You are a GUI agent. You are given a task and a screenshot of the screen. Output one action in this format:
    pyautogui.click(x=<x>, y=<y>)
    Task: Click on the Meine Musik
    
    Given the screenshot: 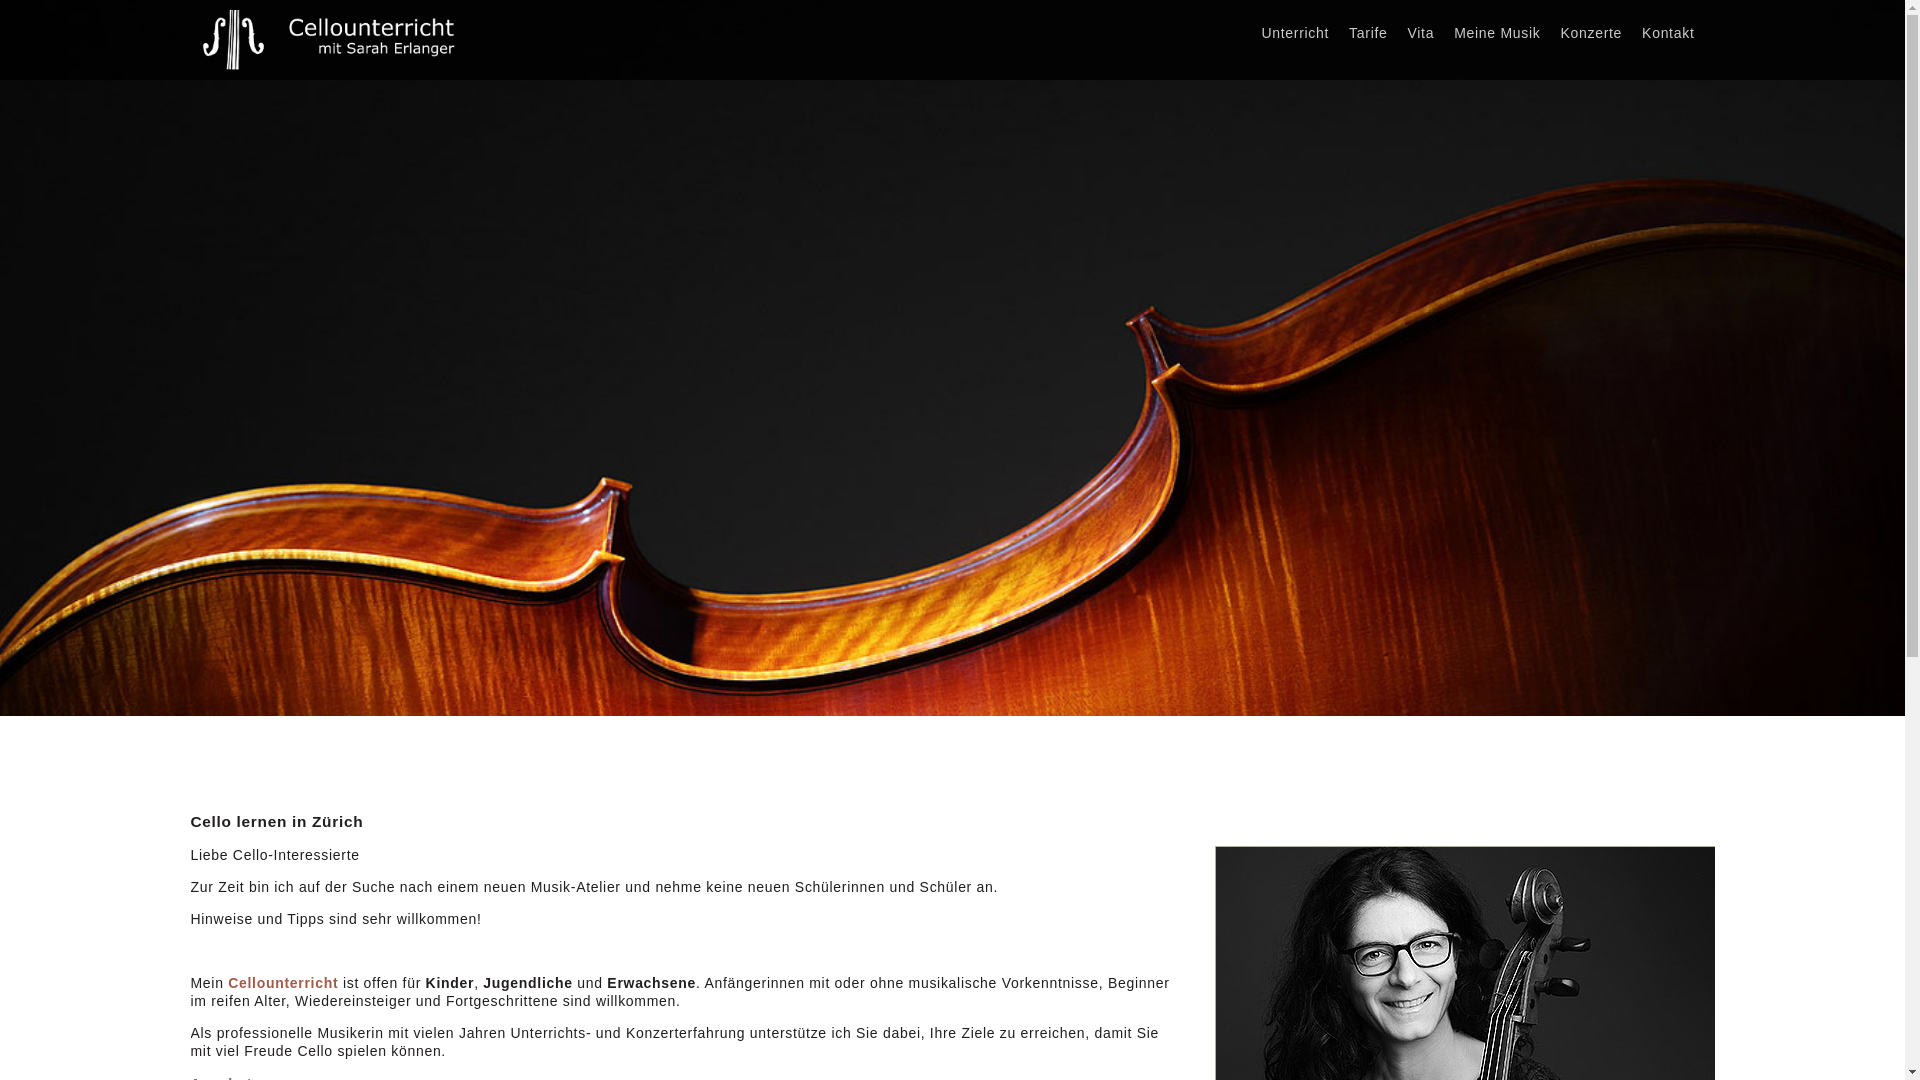 What is the action you would take?
    pyautogui.click(x=1497, y=33)
    